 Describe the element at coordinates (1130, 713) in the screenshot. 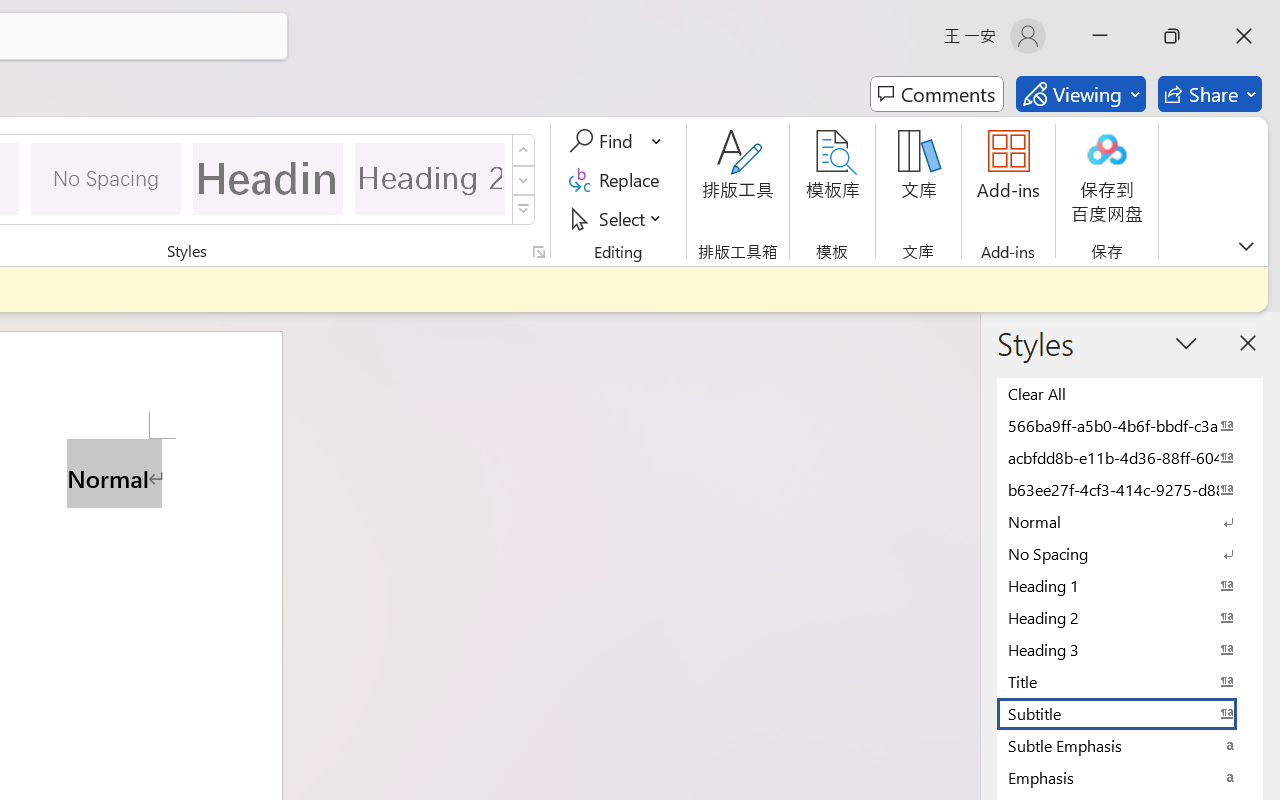

I see `Subtitle` at that location.